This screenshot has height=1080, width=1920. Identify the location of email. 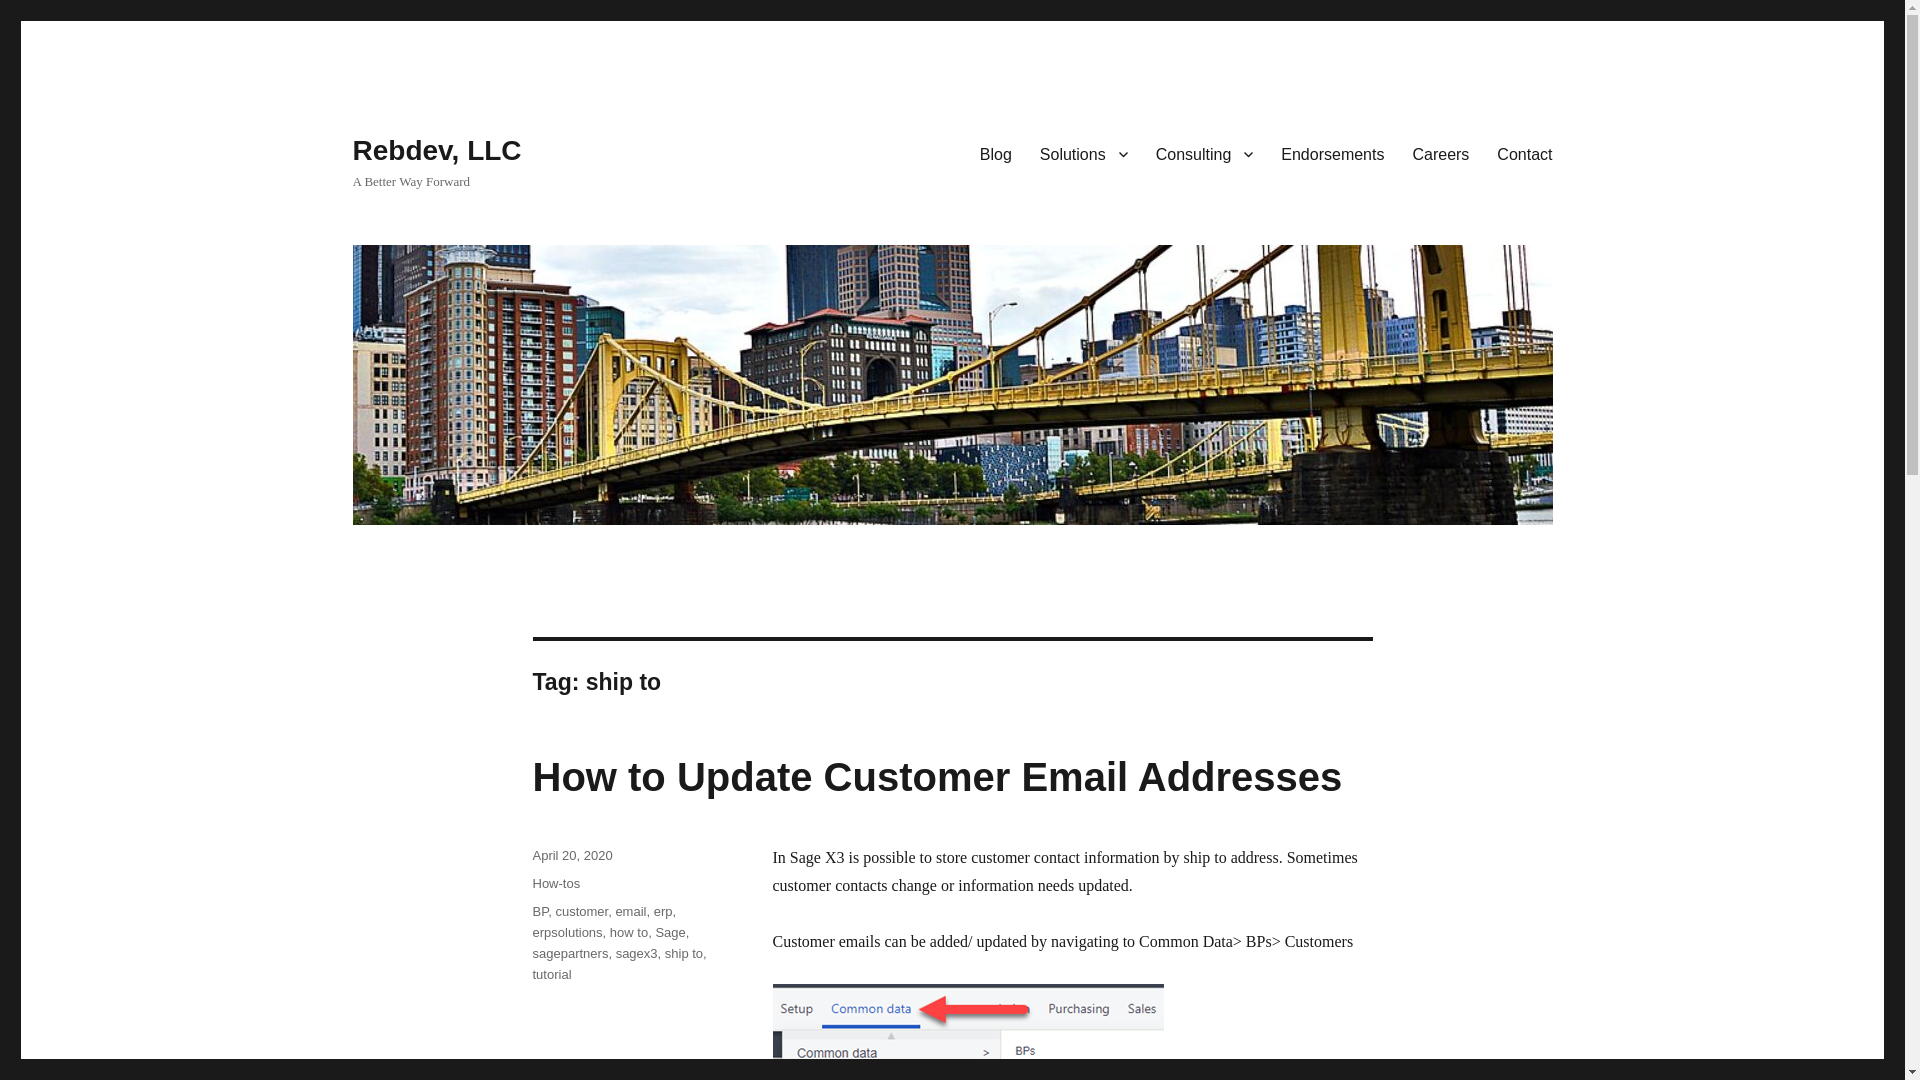
(630, 911).